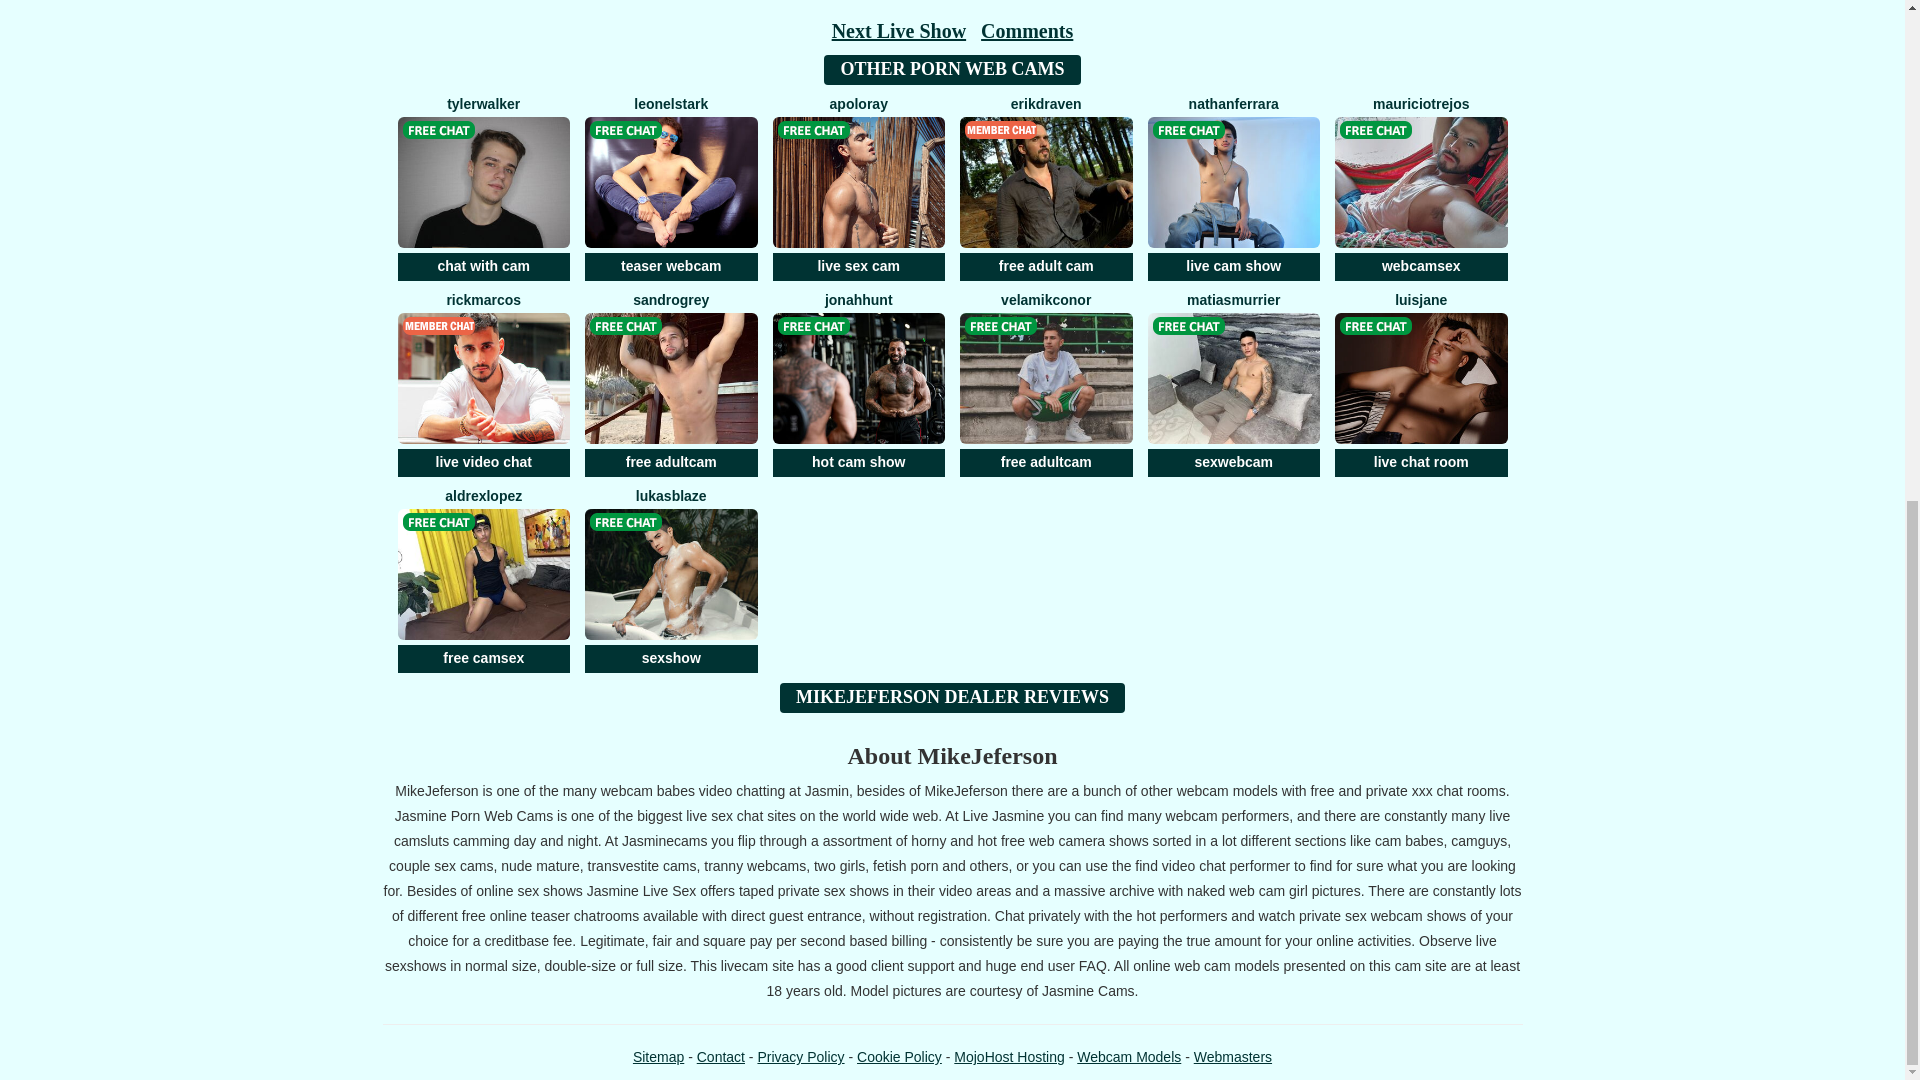  I want to click on LukasBlaze, so click(672, 584).